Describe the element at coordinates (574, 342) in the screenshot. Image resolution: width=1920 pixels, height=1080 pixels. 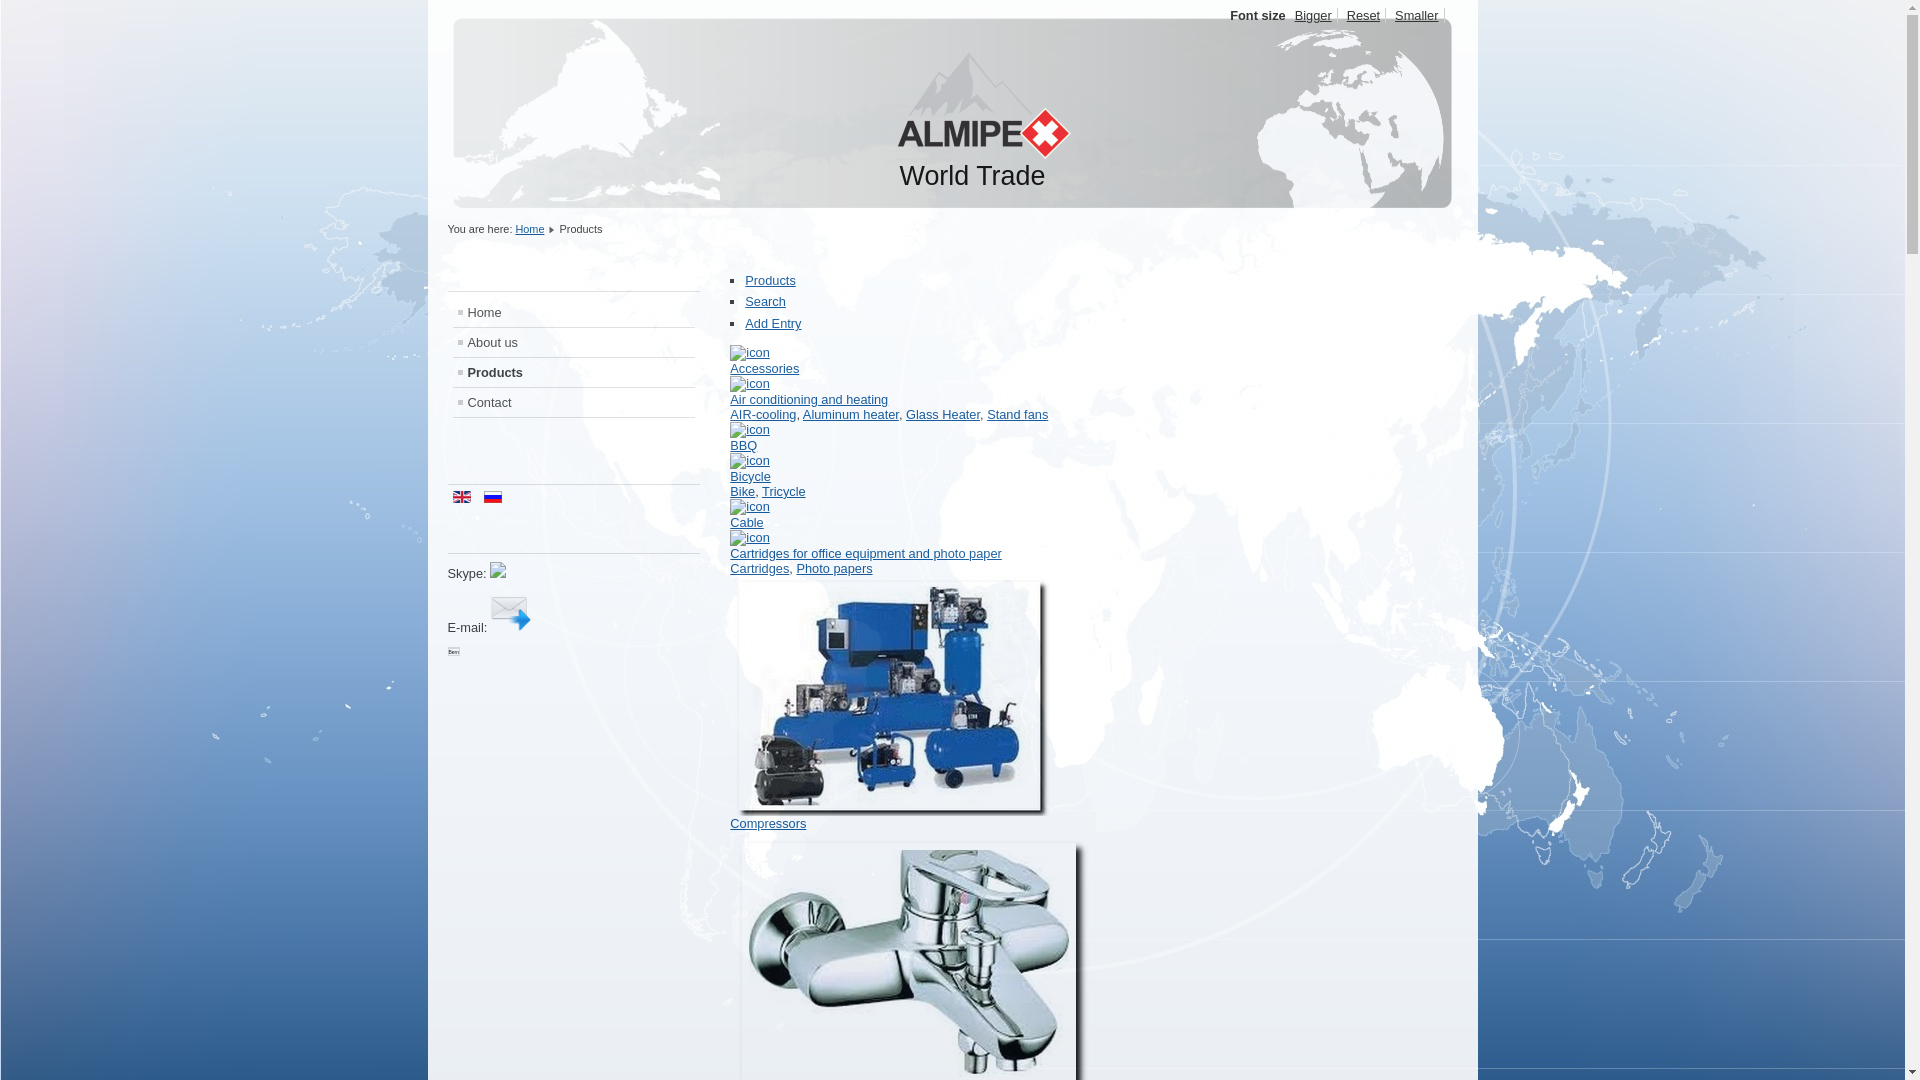
I see `About us` at that location.